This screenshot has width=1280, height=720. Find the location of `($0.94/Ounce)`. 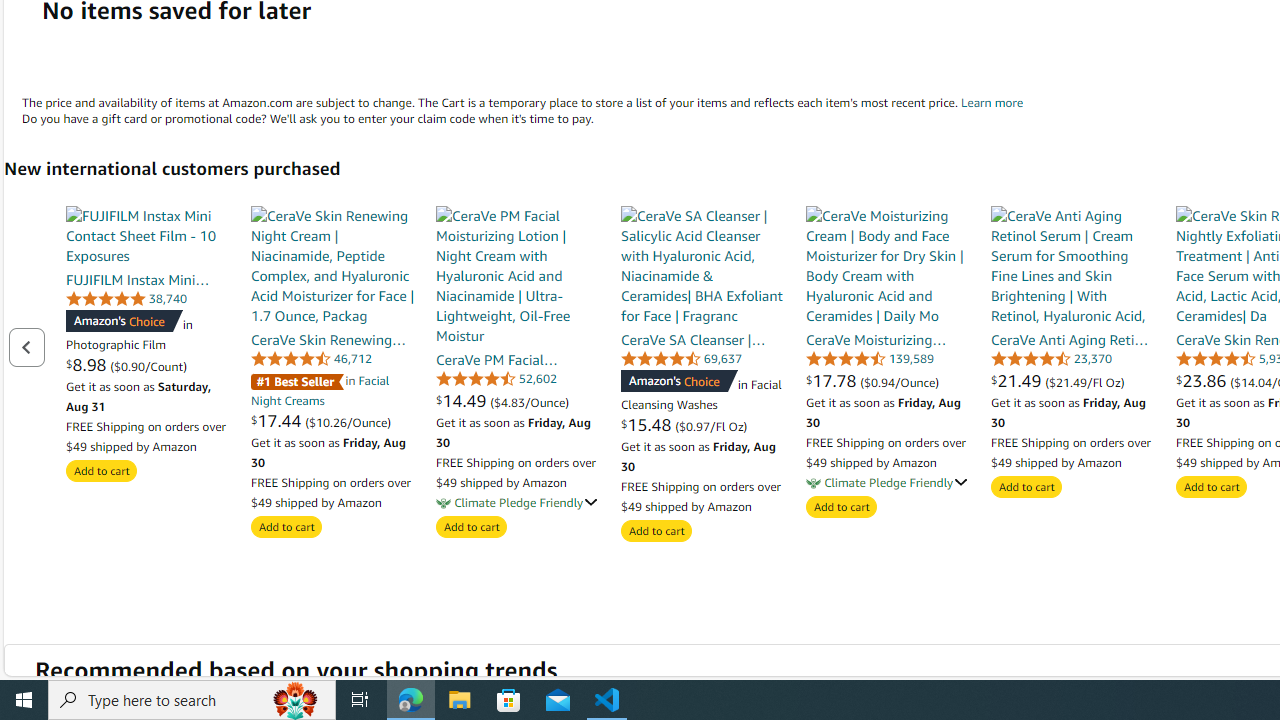

($0.94/Ounce) is located at coordinates (900, 381).